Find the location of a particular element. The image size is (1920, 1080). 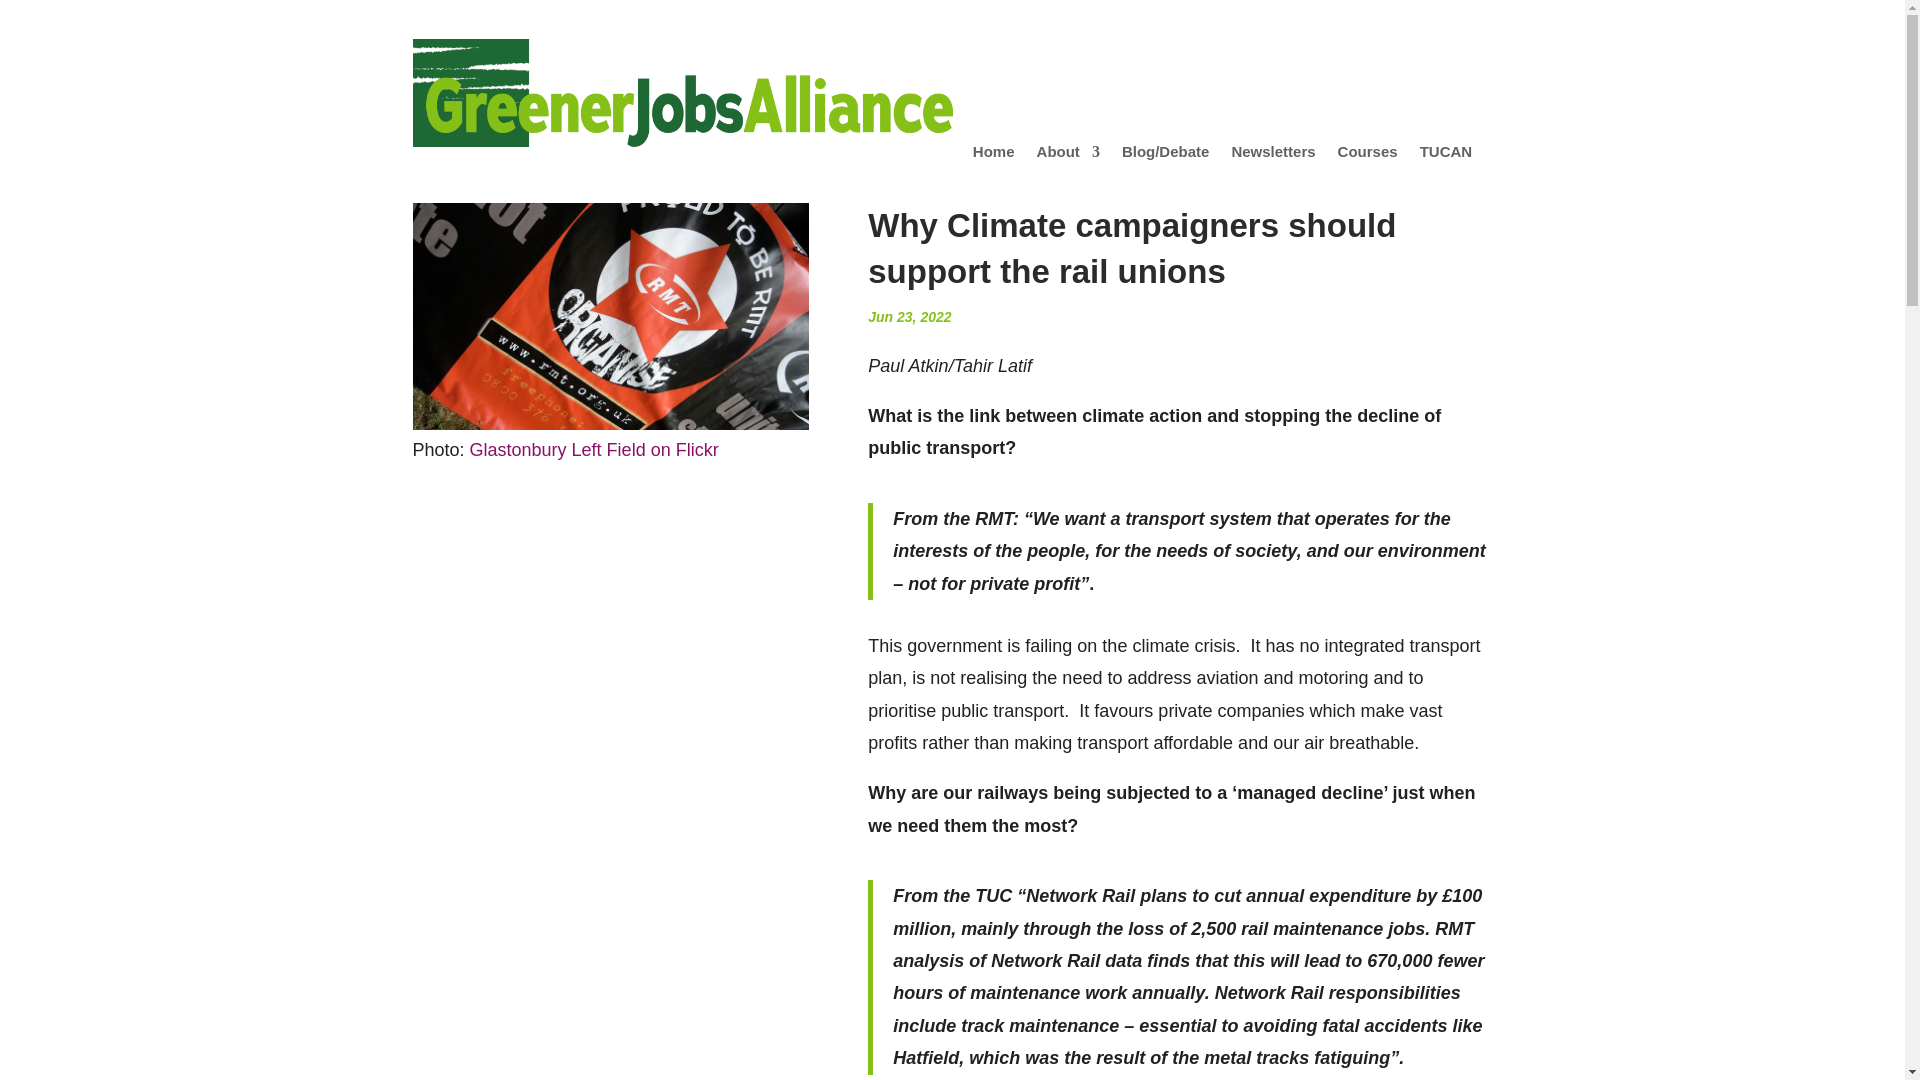

About is located at coordinates (1068, 156).